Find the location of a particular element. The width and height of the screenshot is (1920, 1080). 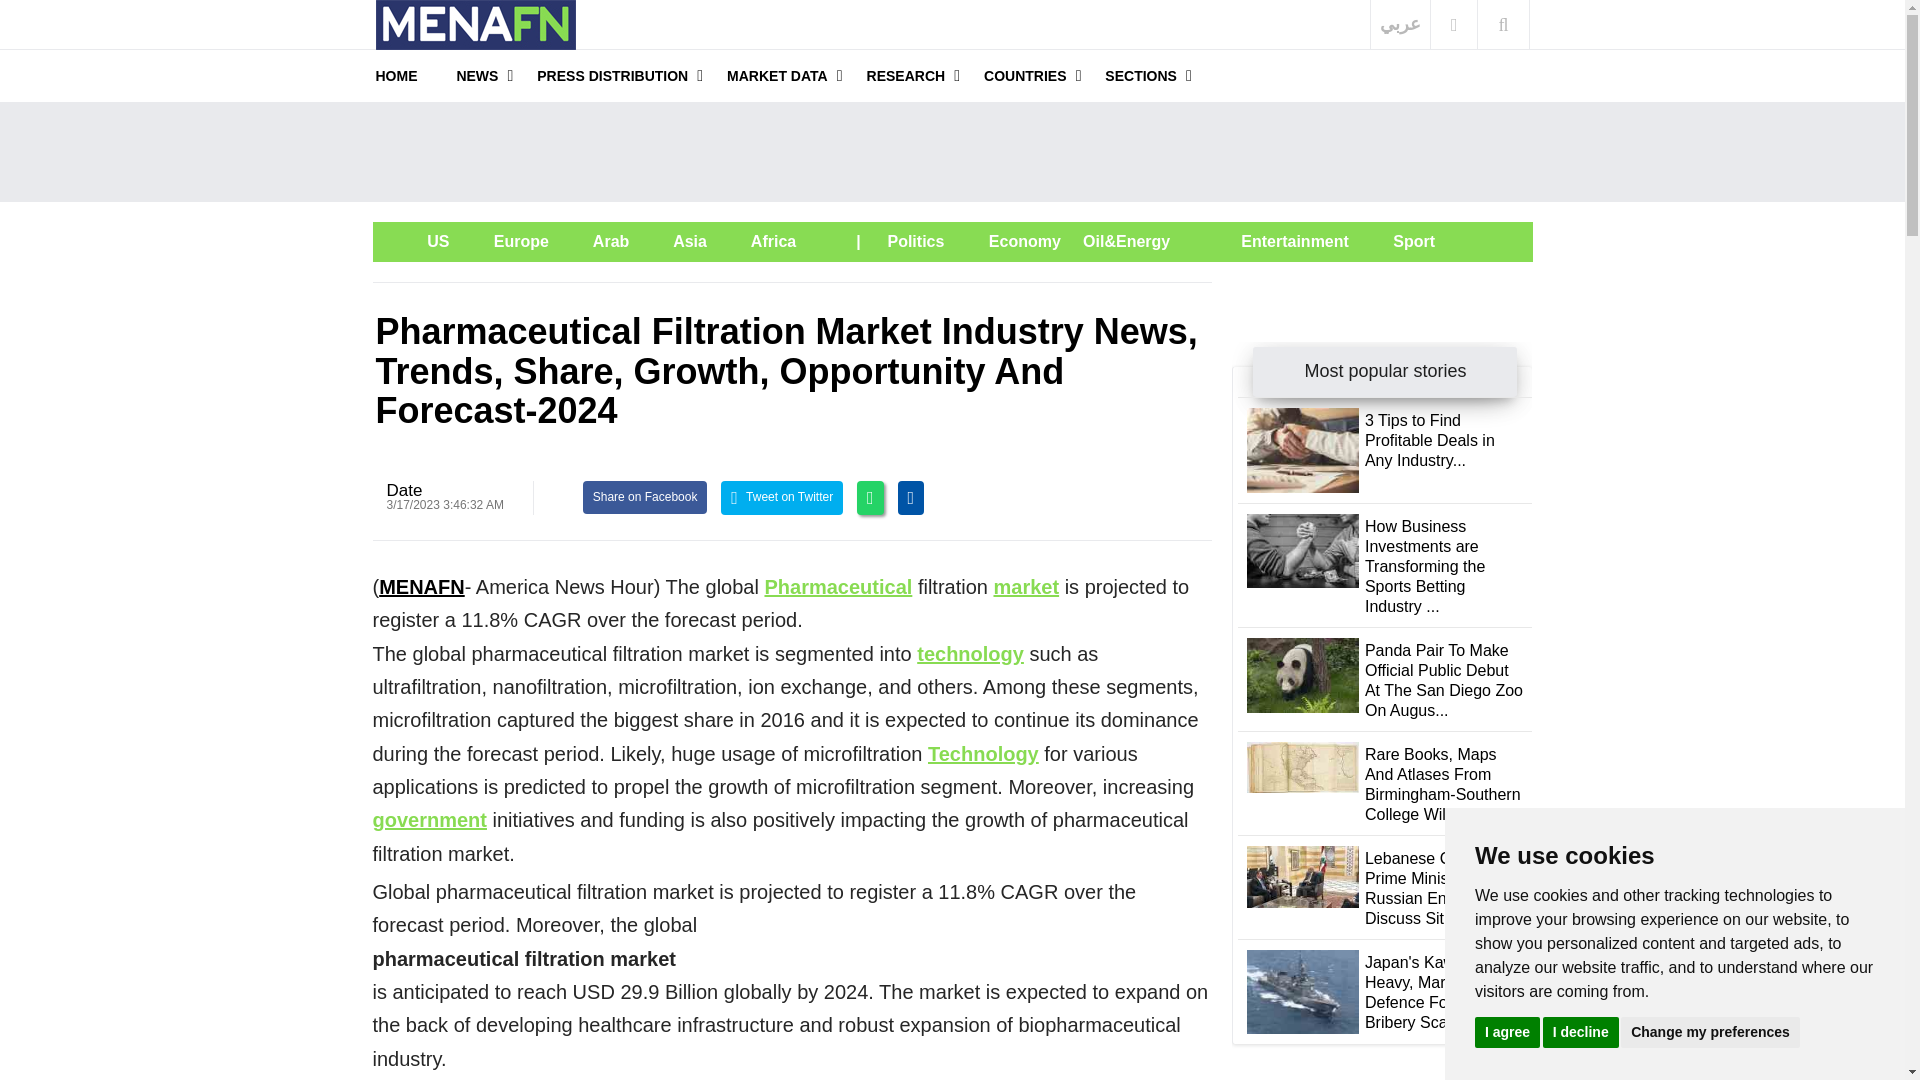

MARKET DATA is located at coordinates (777, 75).